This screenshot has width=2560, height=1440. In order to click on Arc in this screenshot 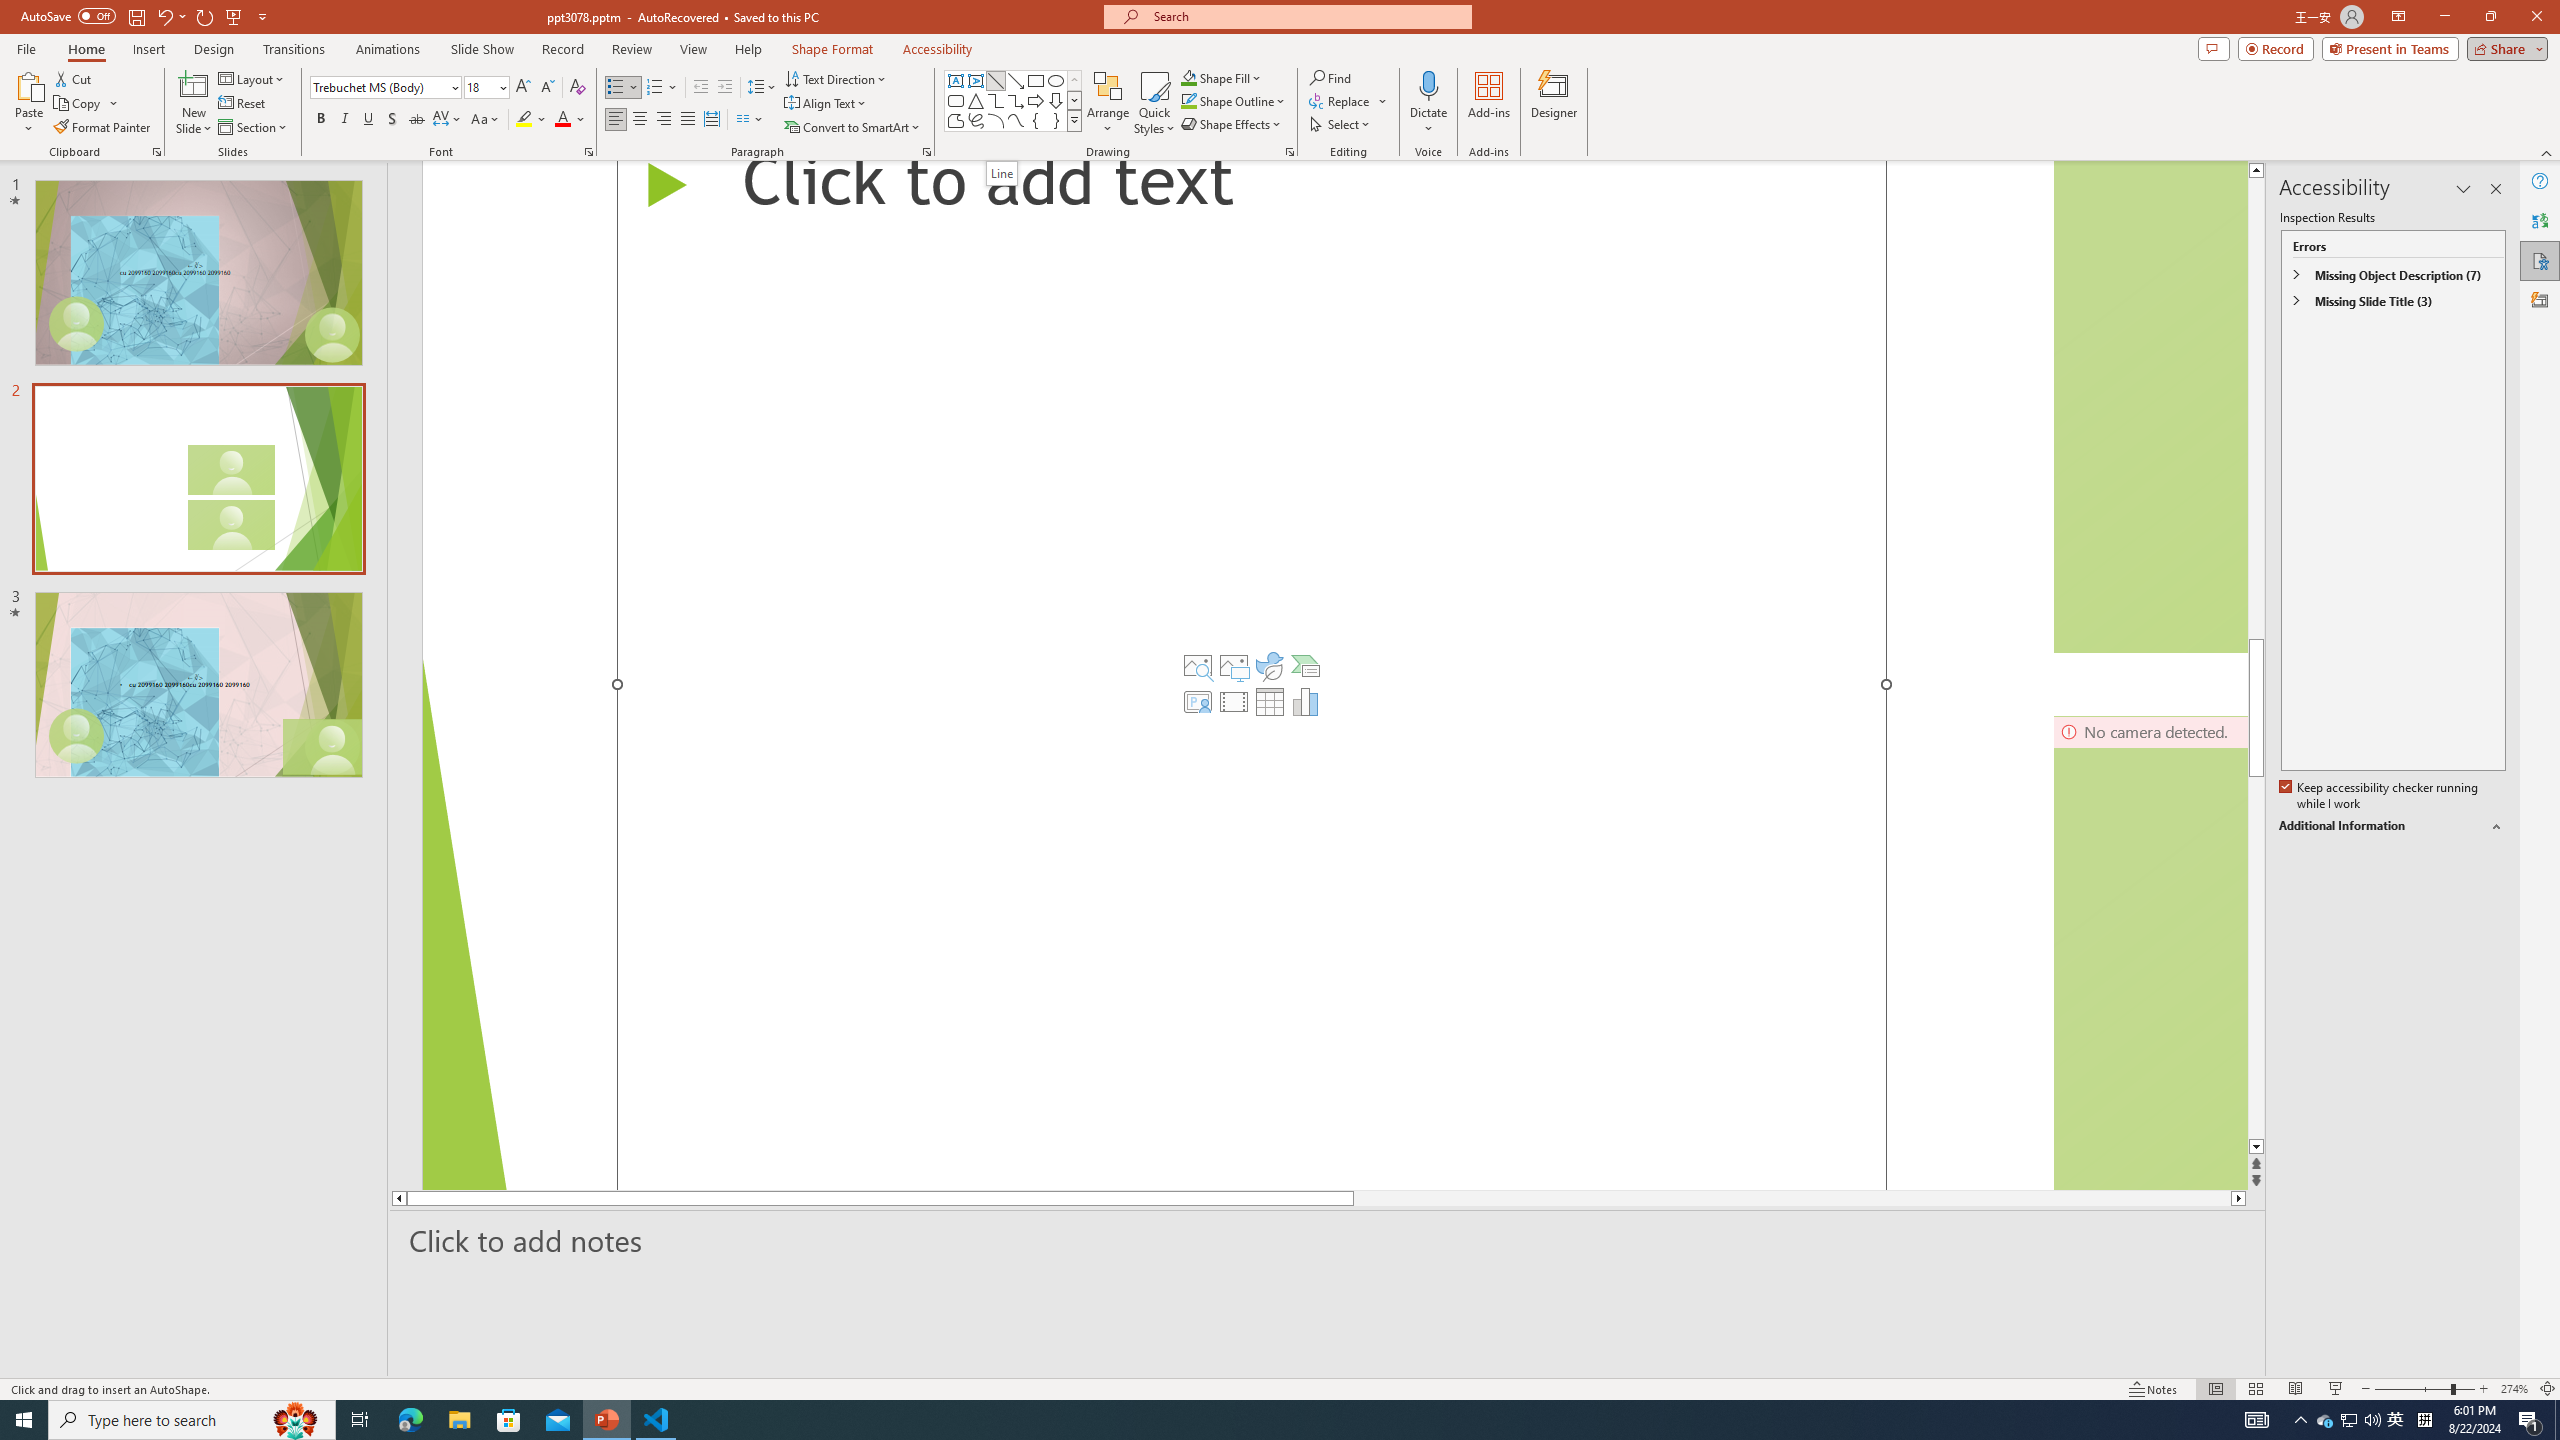, I will do `click(996, 120)`.